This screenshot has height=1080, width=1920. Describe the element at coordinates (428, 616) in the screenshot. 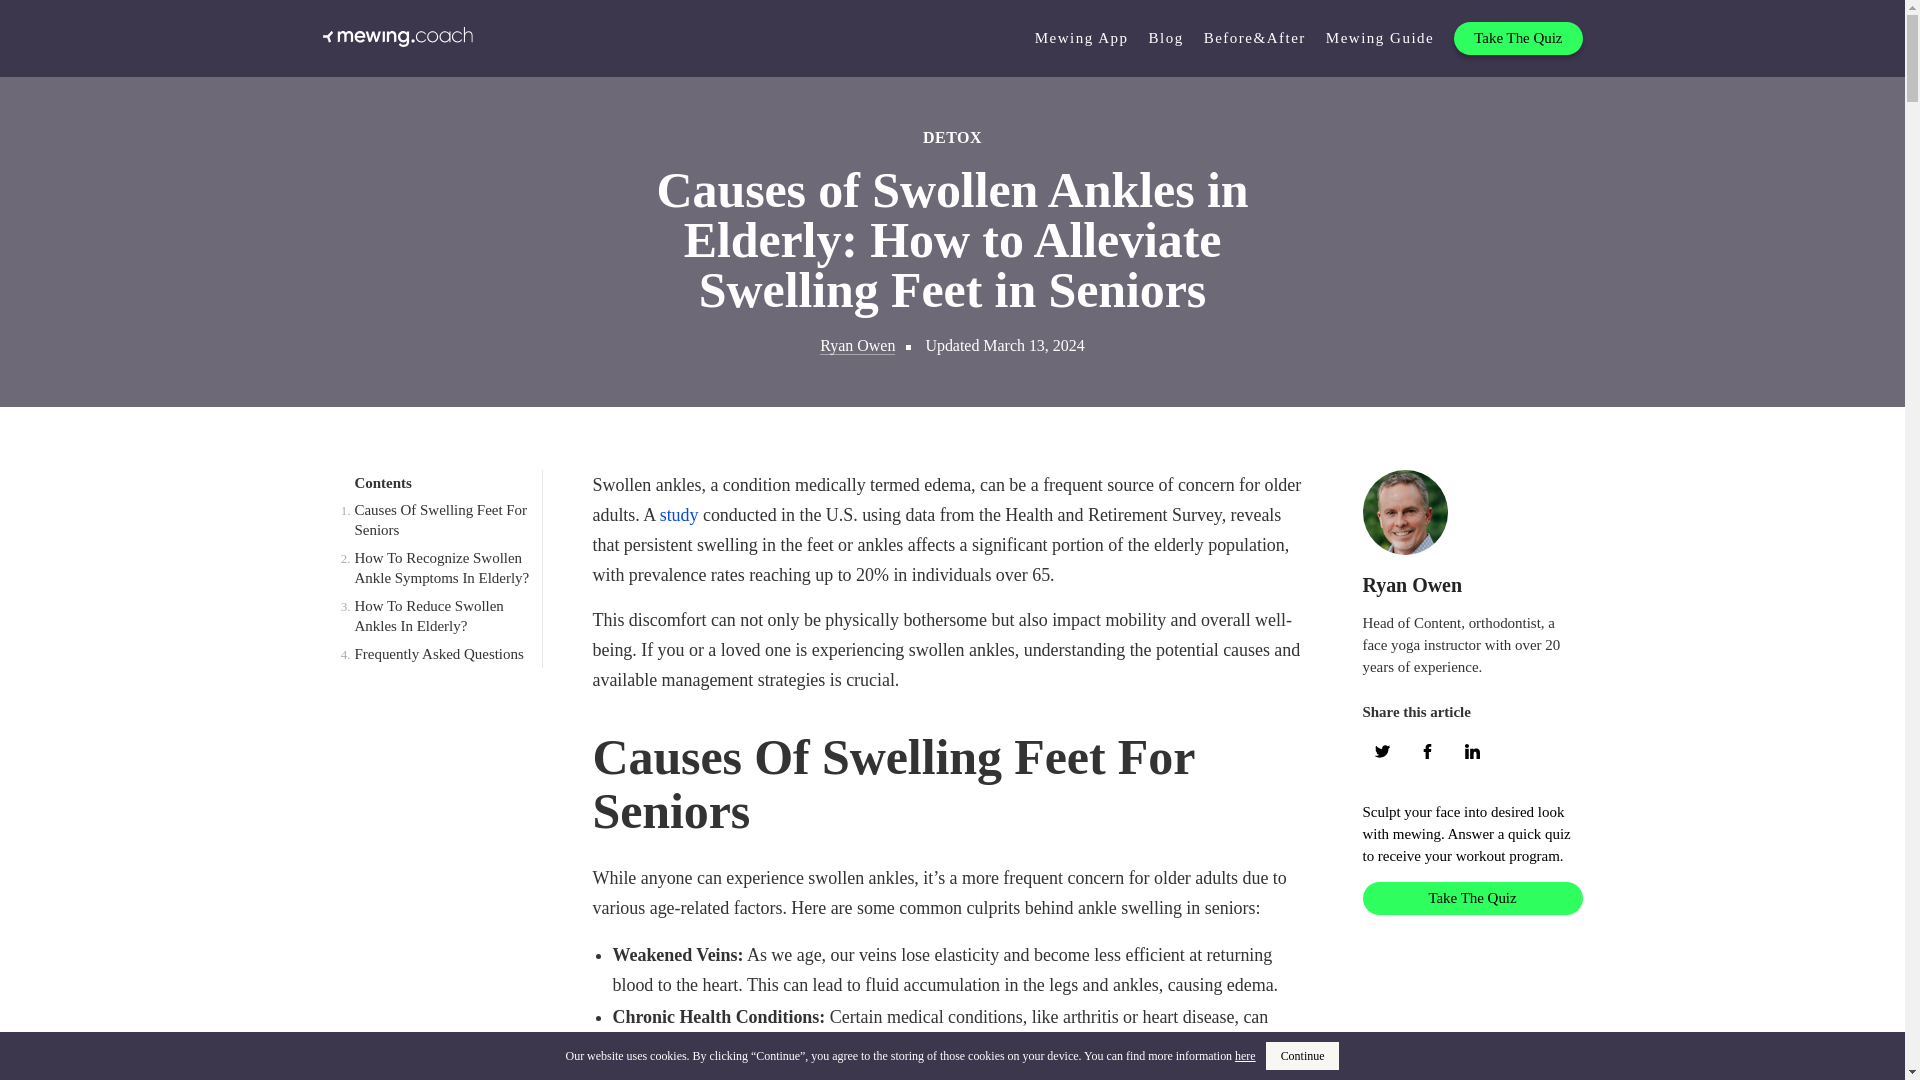

I see `How To Reduce Swollen Ankles In Elderly?` at that location.